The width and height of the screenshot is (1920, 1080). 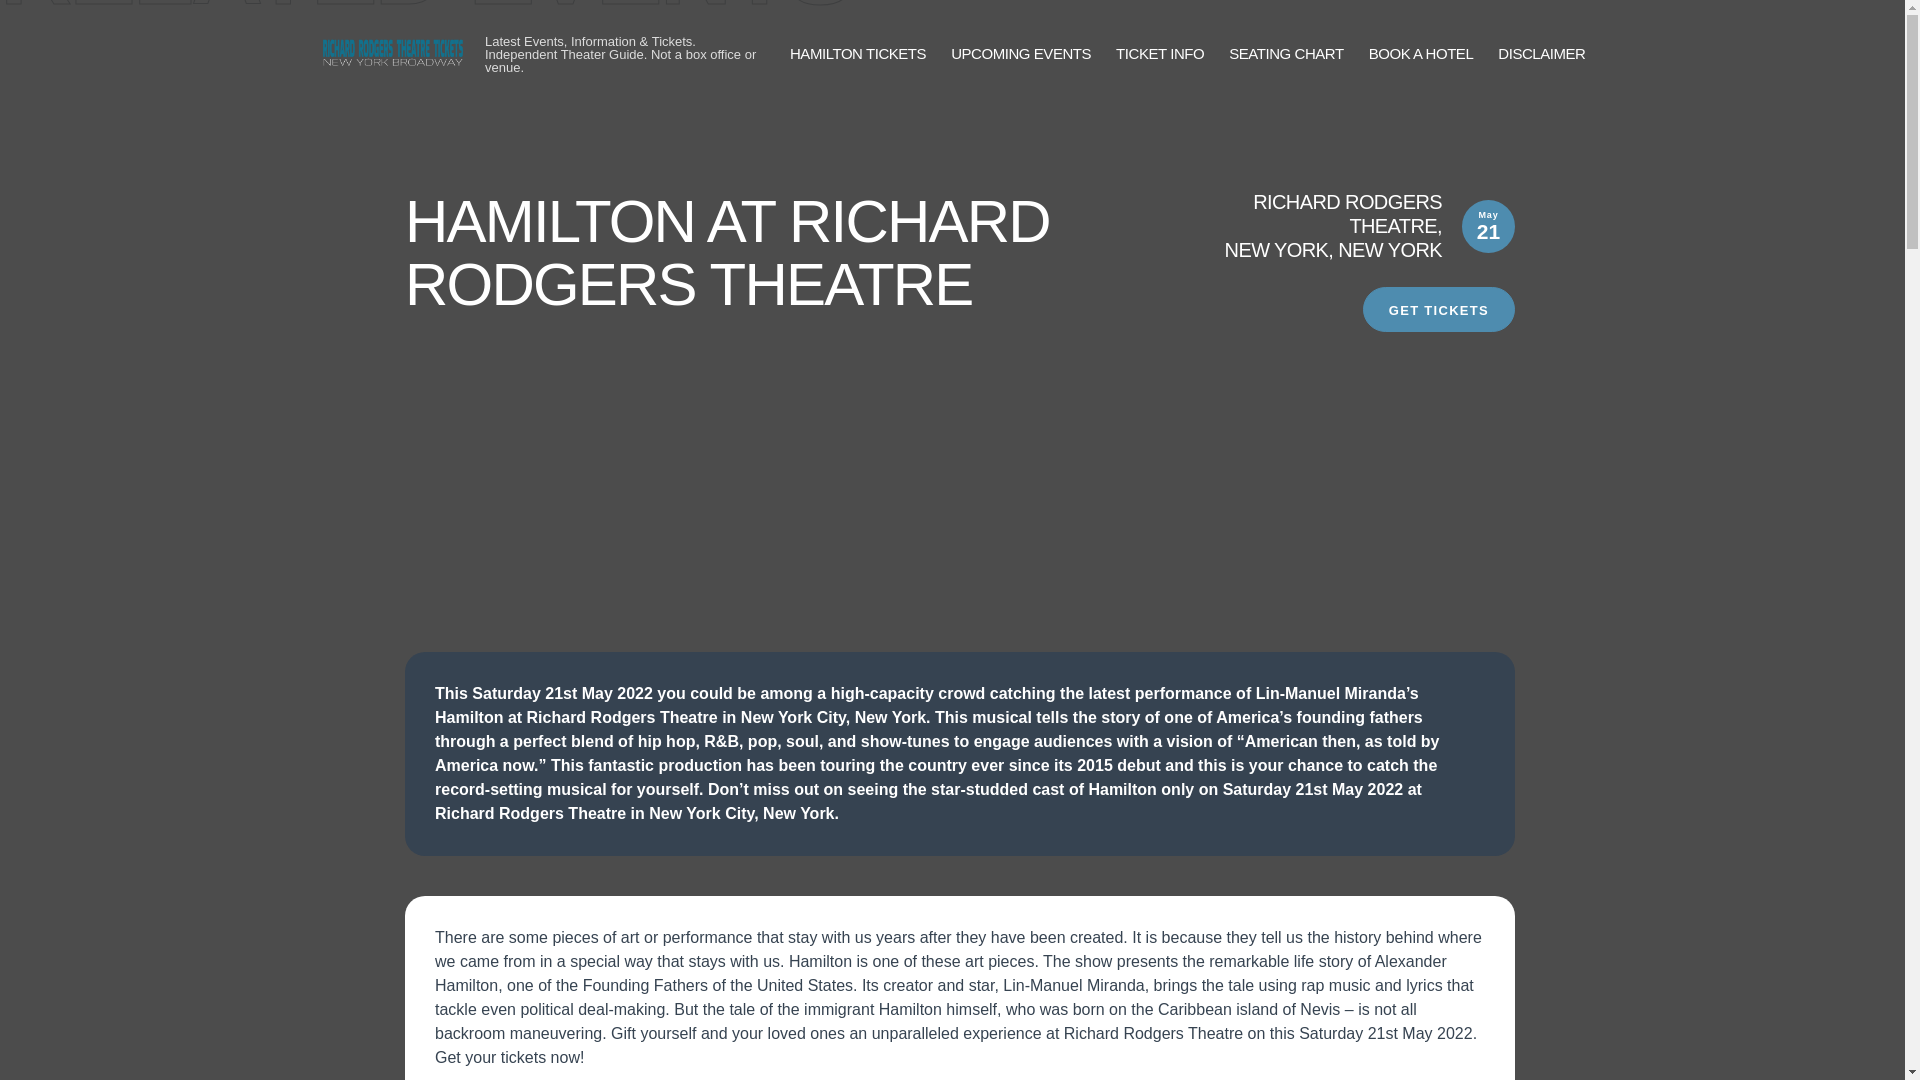 I want to click on HAMILTON TICKETS, so click(x=857, y=54).